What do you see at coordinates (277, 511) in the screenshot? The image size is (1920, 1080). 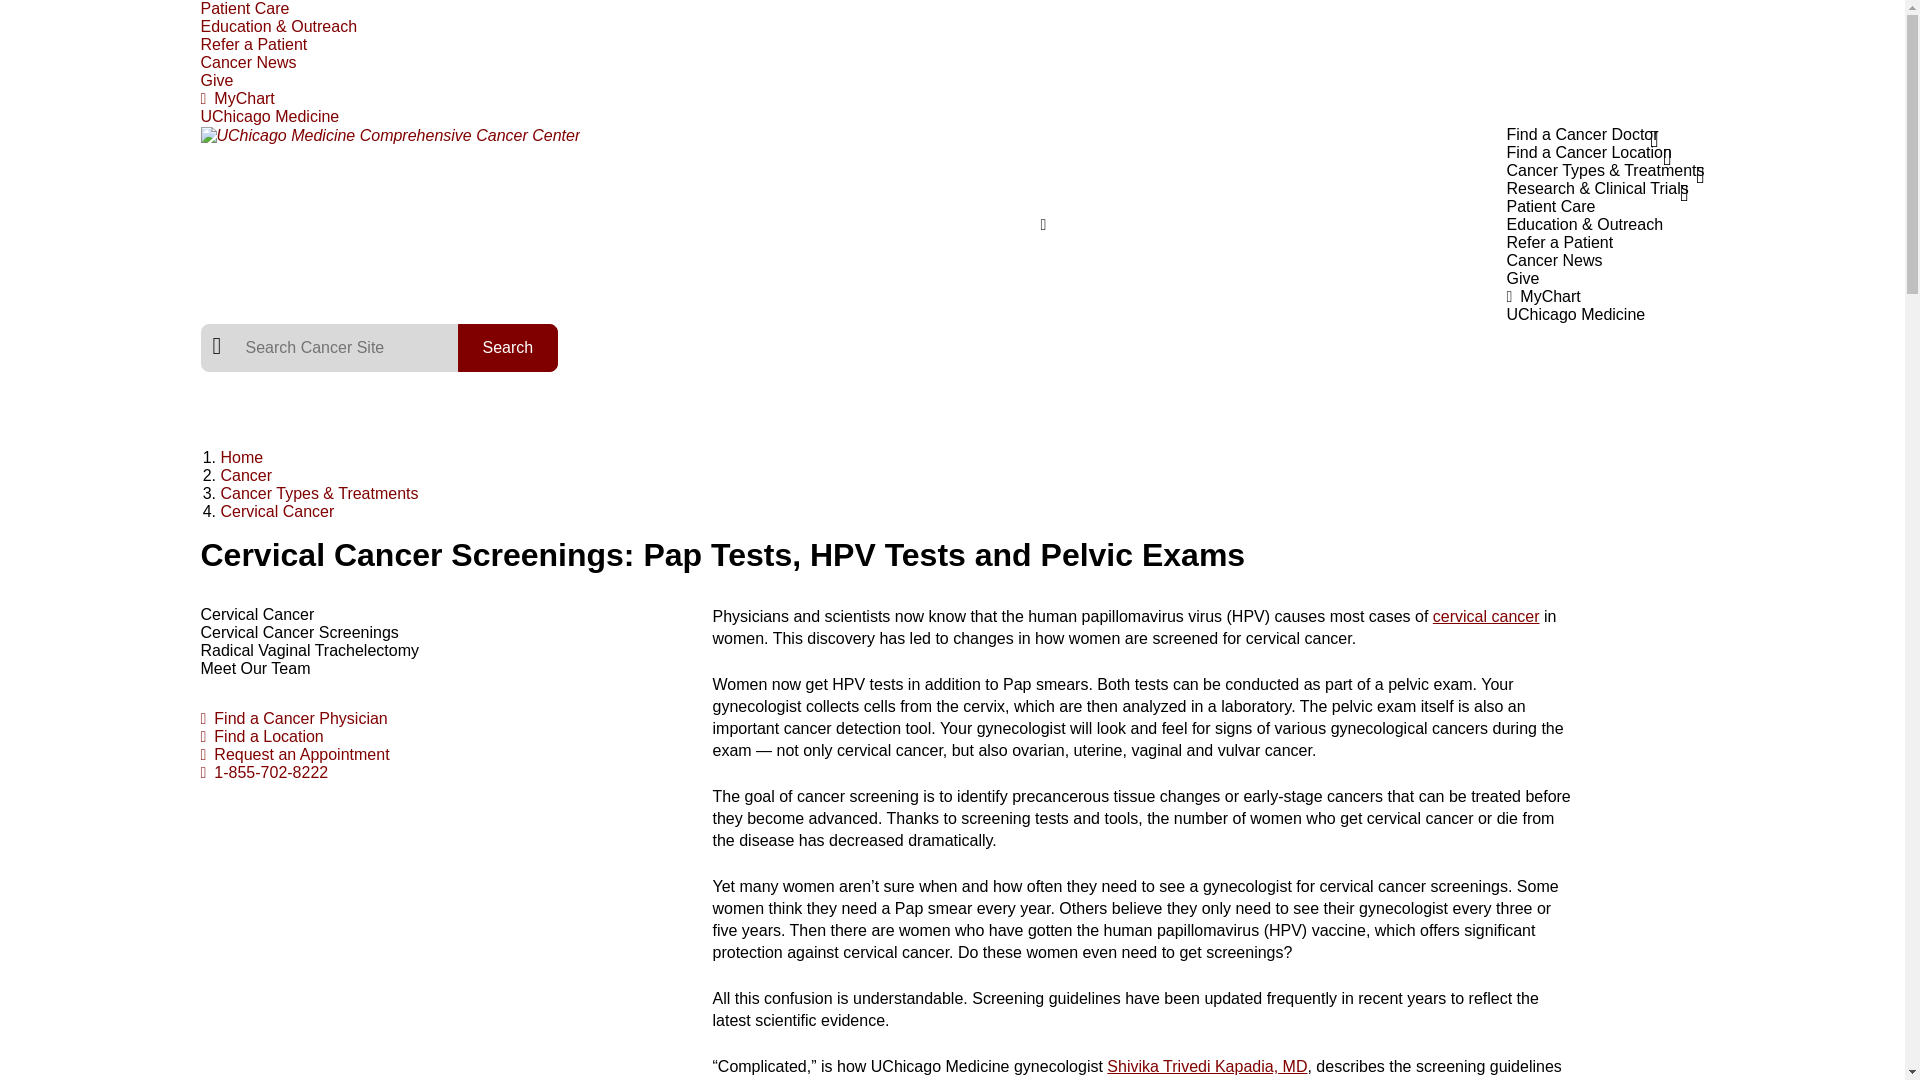 I see `Cervical Cancer` at bounding box center [277, 511].